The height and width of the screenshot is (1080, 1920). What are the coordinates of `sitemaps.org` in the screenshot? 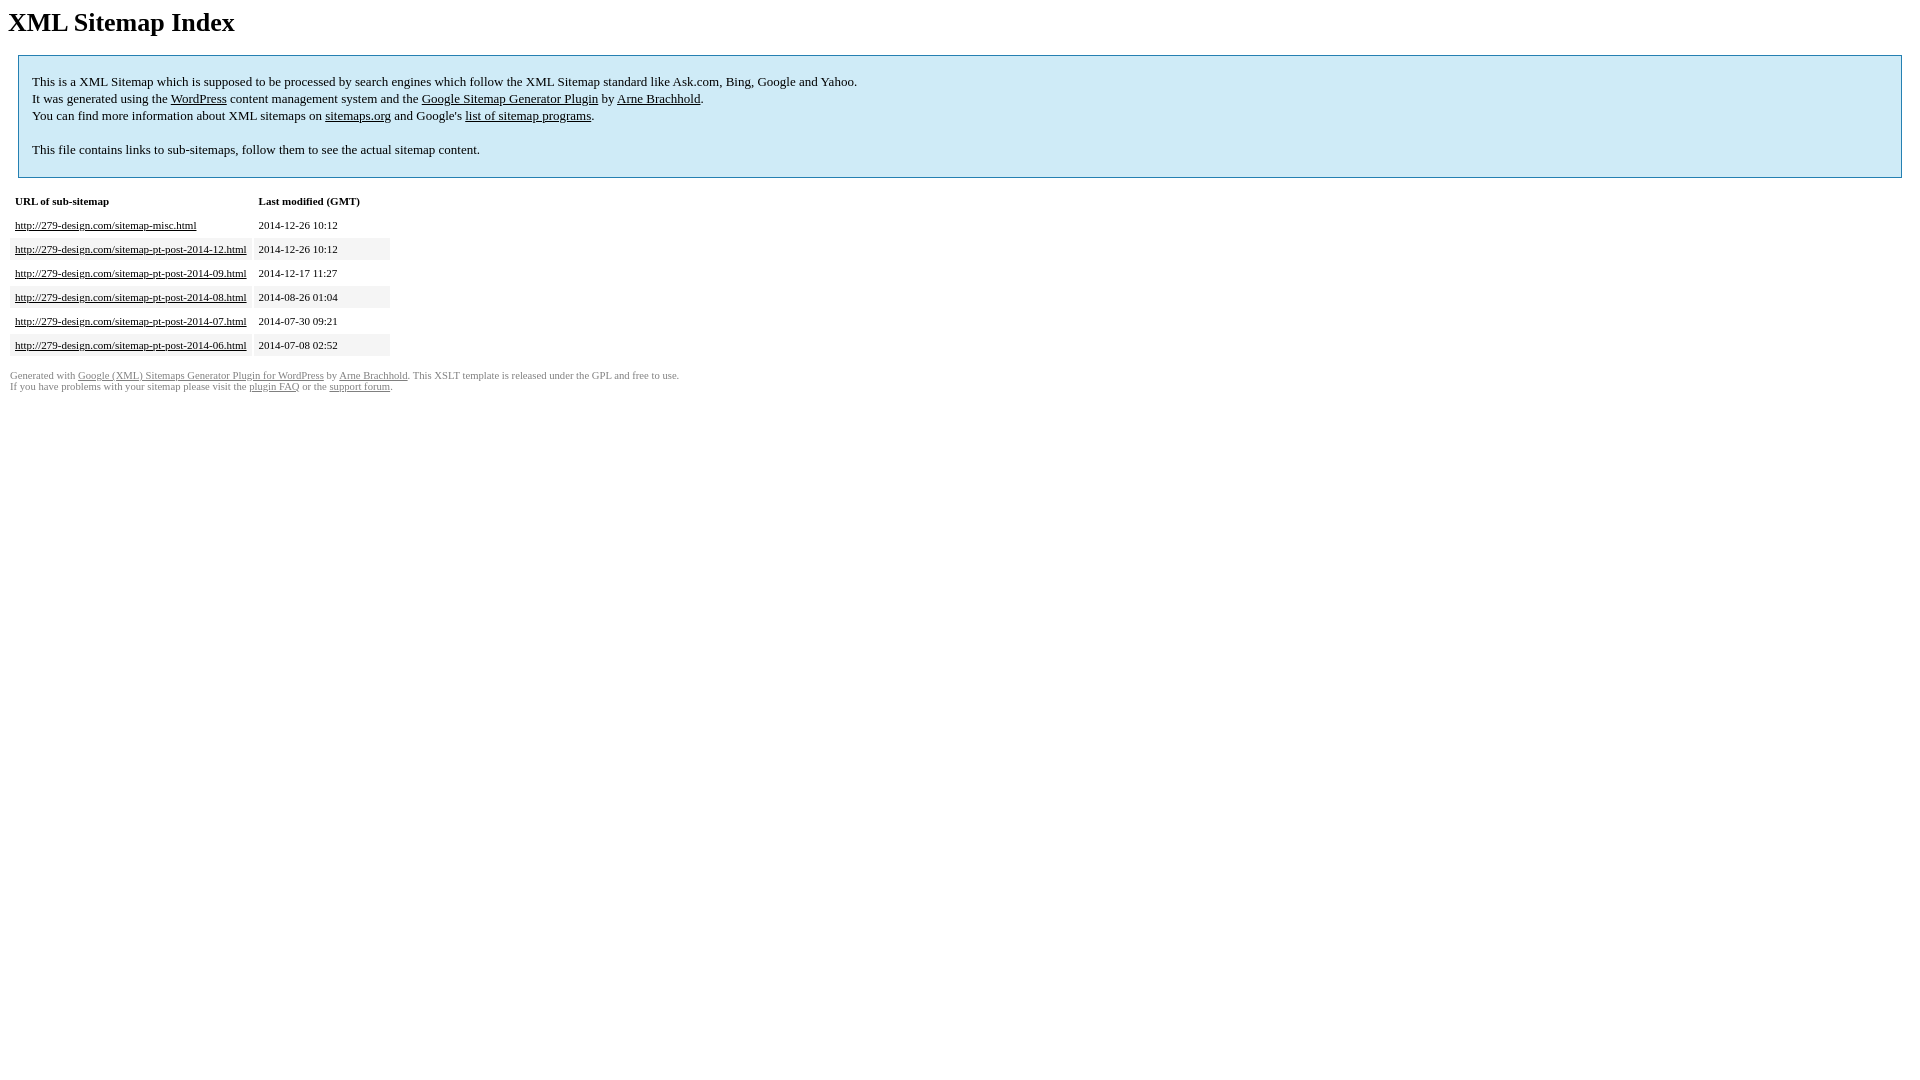 It's located at (358, 116).